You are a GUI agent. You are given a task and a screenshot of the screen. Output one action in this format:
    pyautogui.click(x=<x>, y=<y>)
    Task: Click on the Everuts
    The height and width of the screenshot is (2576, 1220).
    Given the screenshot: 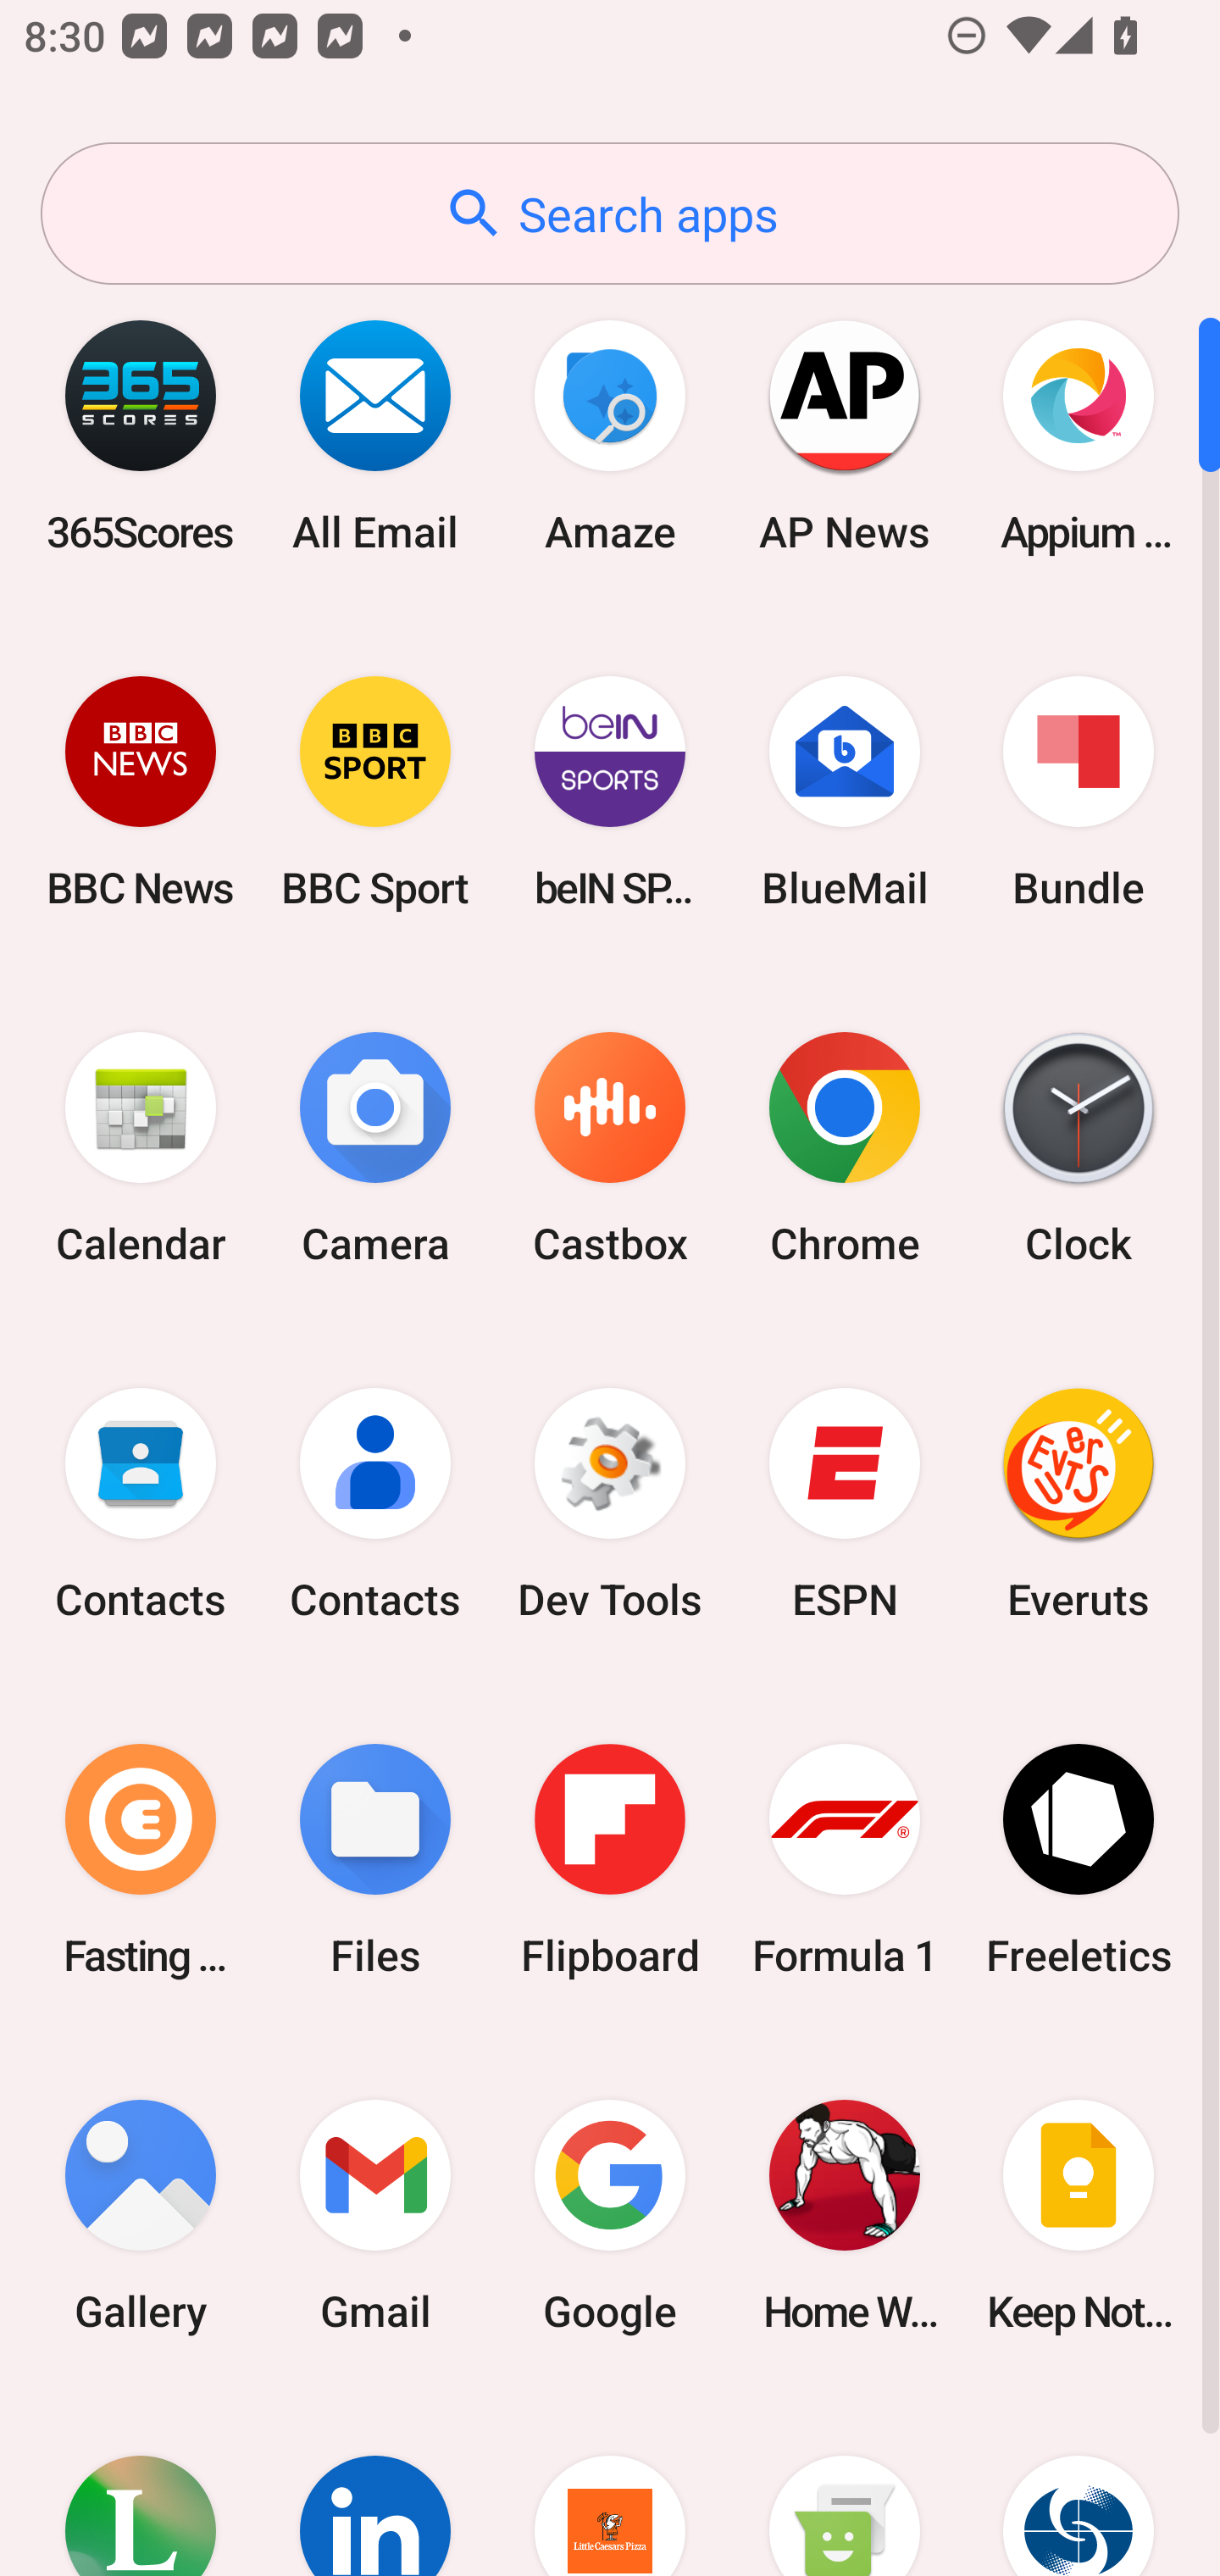 What is the action you would take?
    pyautogui.click(x=1079, y=1504)
    